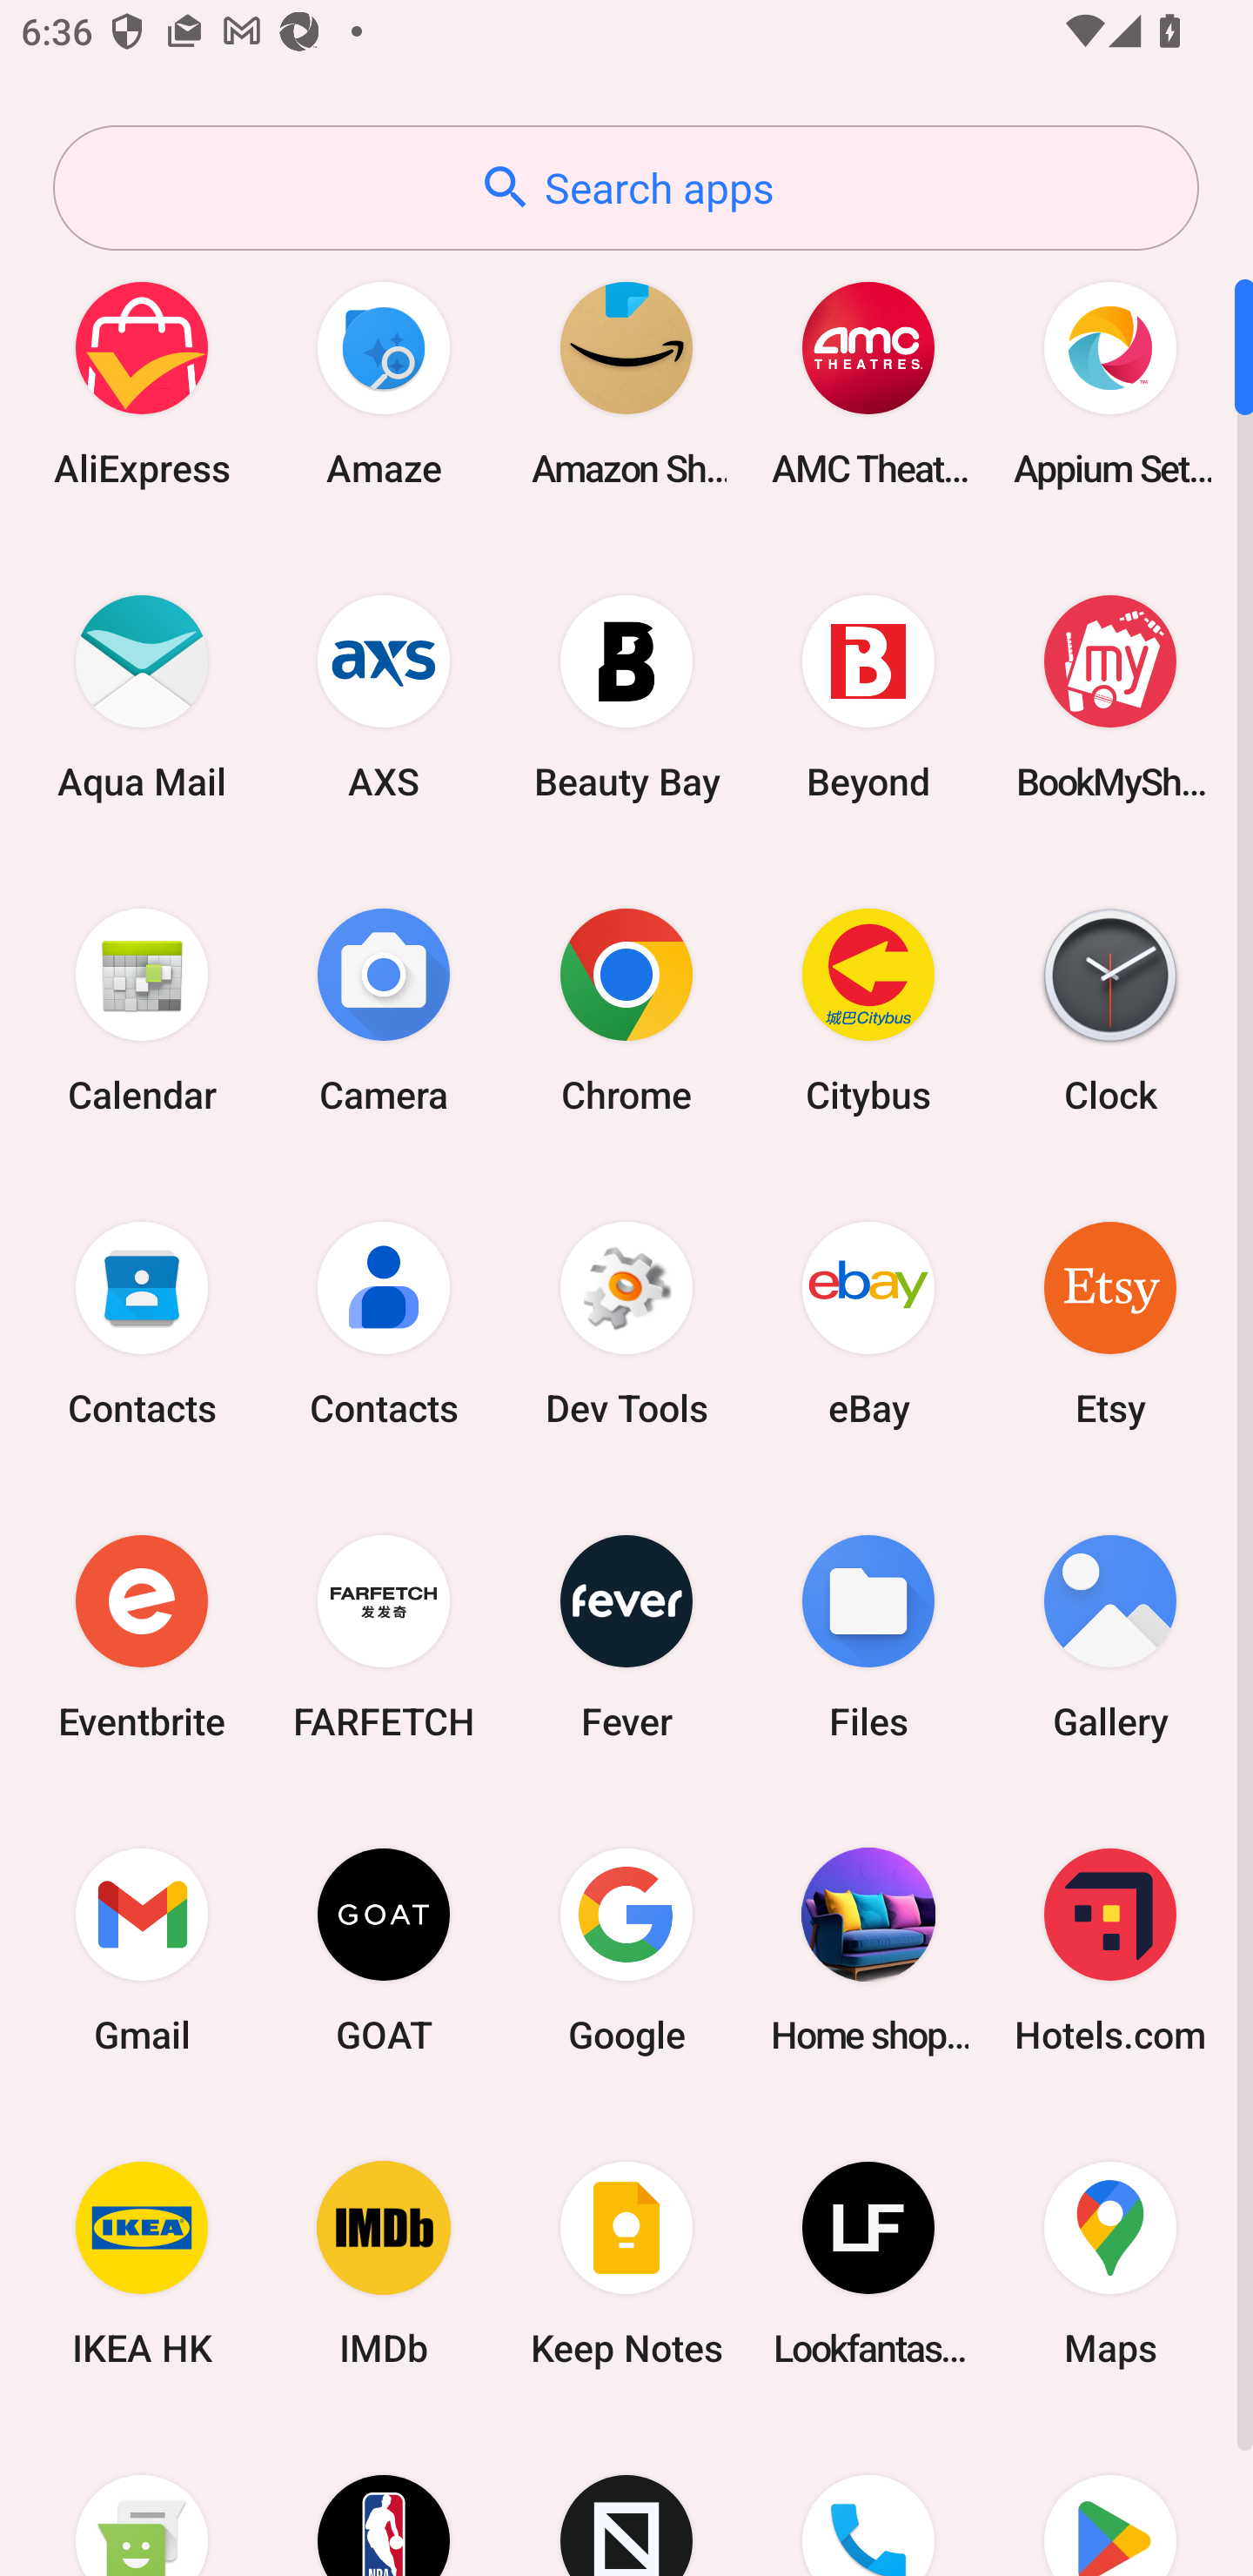 The image size is (1253, 2576). I want to click on eBay, so click(868, 1323).